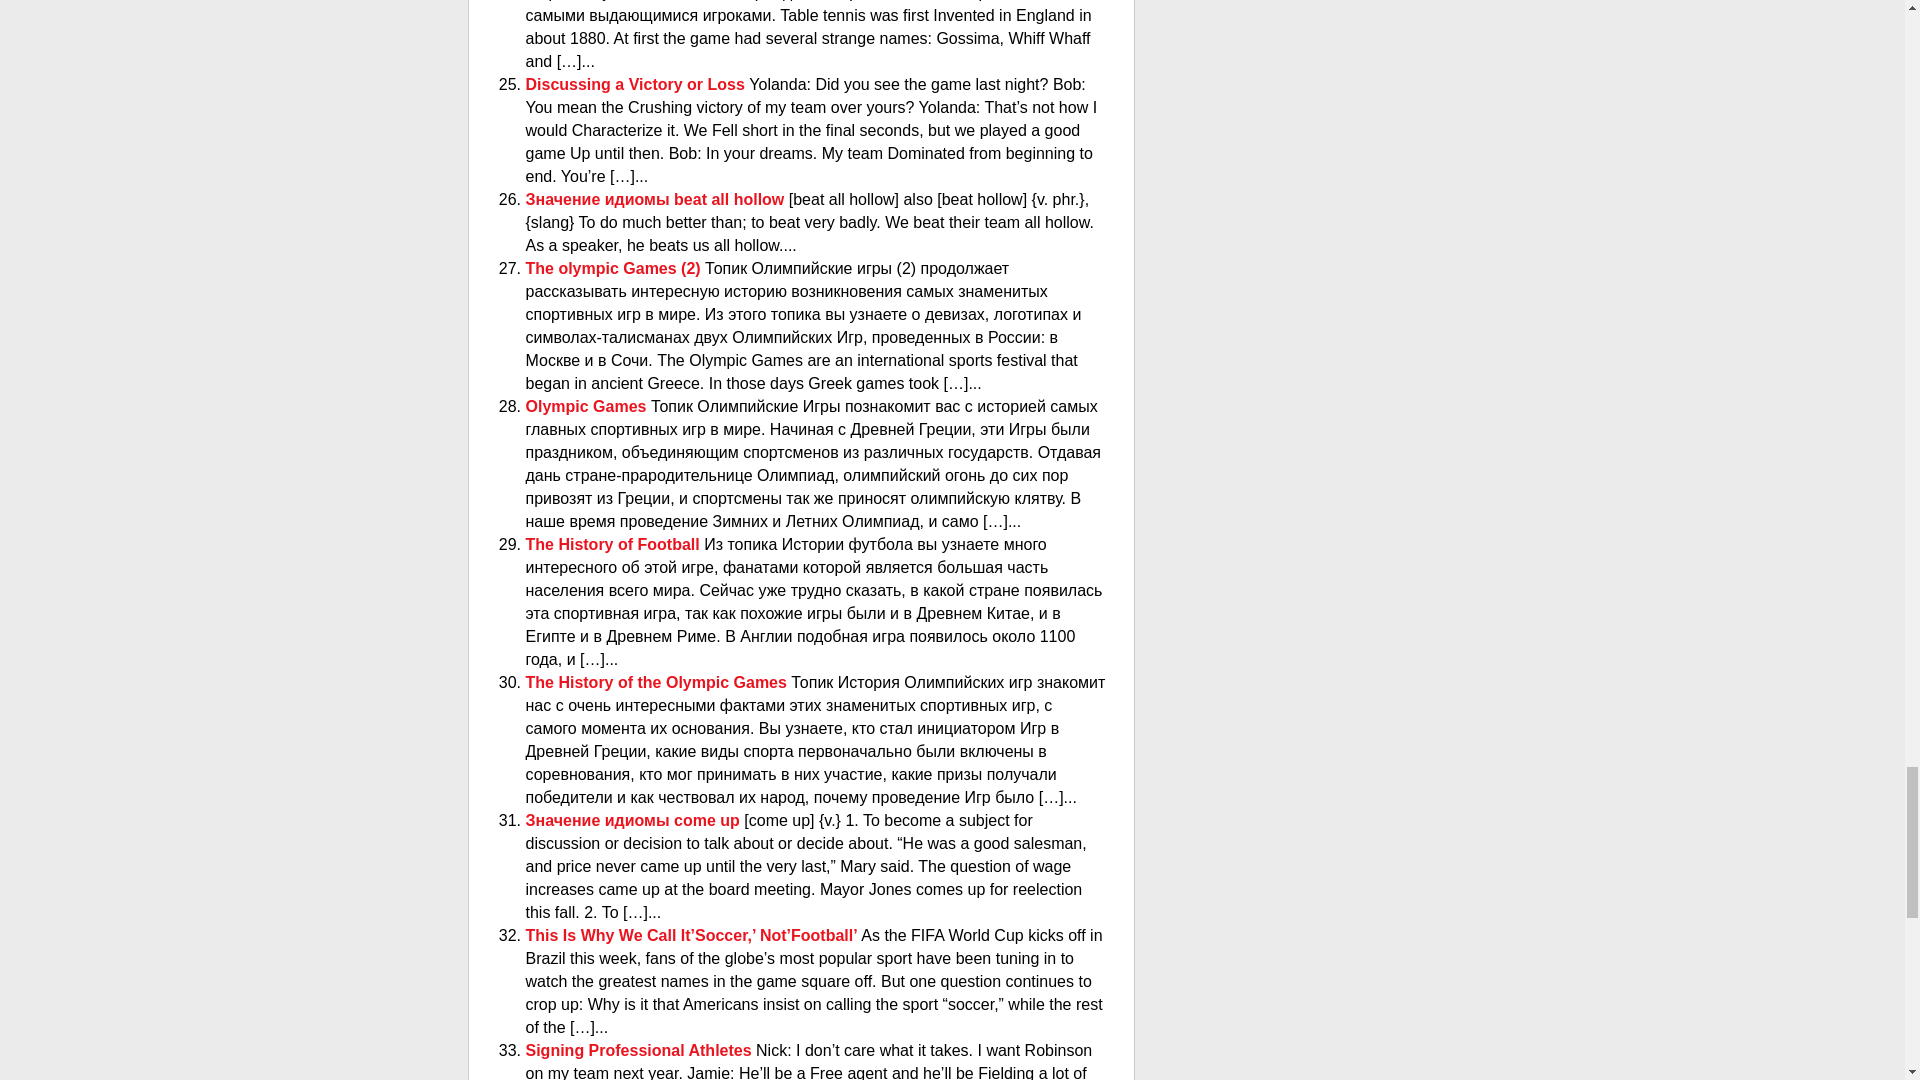 Image resolution: width=1920 pixels, height=1080 pixels. I want to click on Olympic Games, so click(588, 406).